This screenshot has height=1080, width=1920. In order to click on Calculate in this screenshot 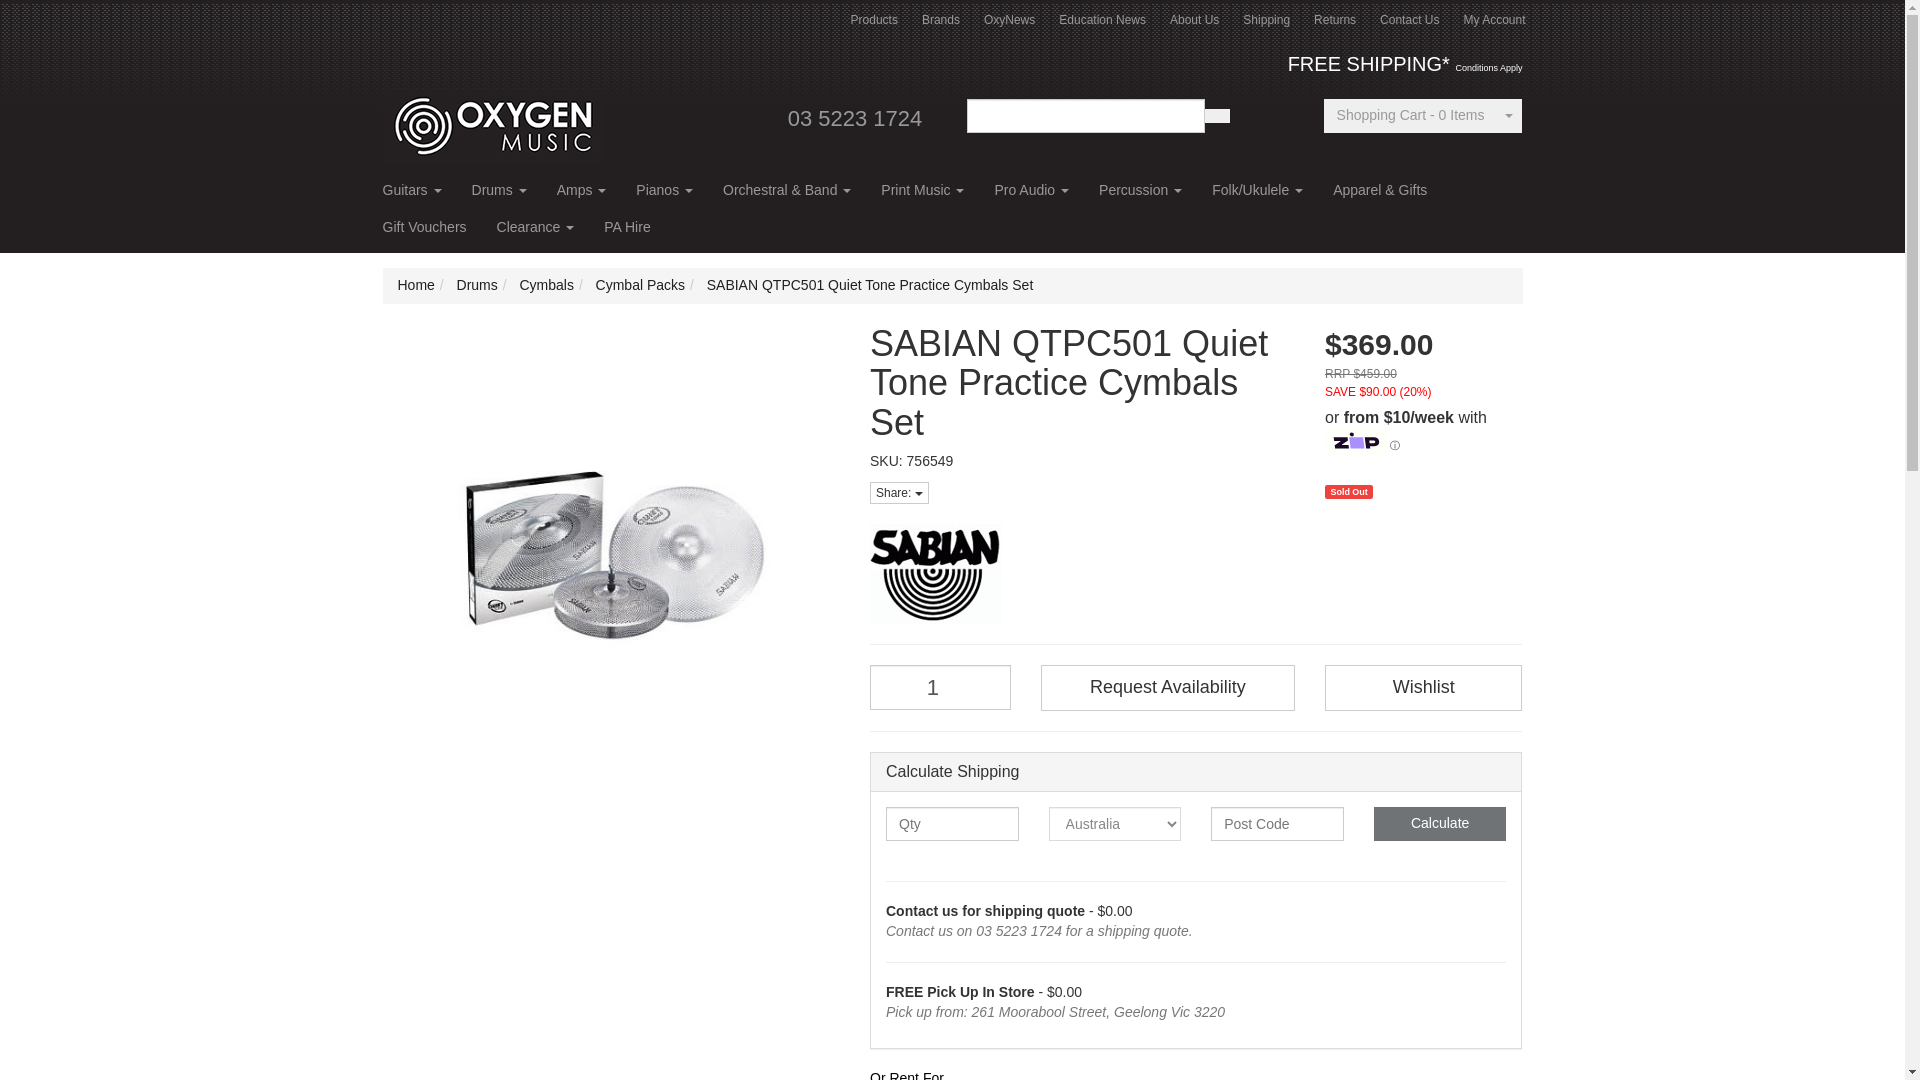, I will do `click(1440, 824)`.